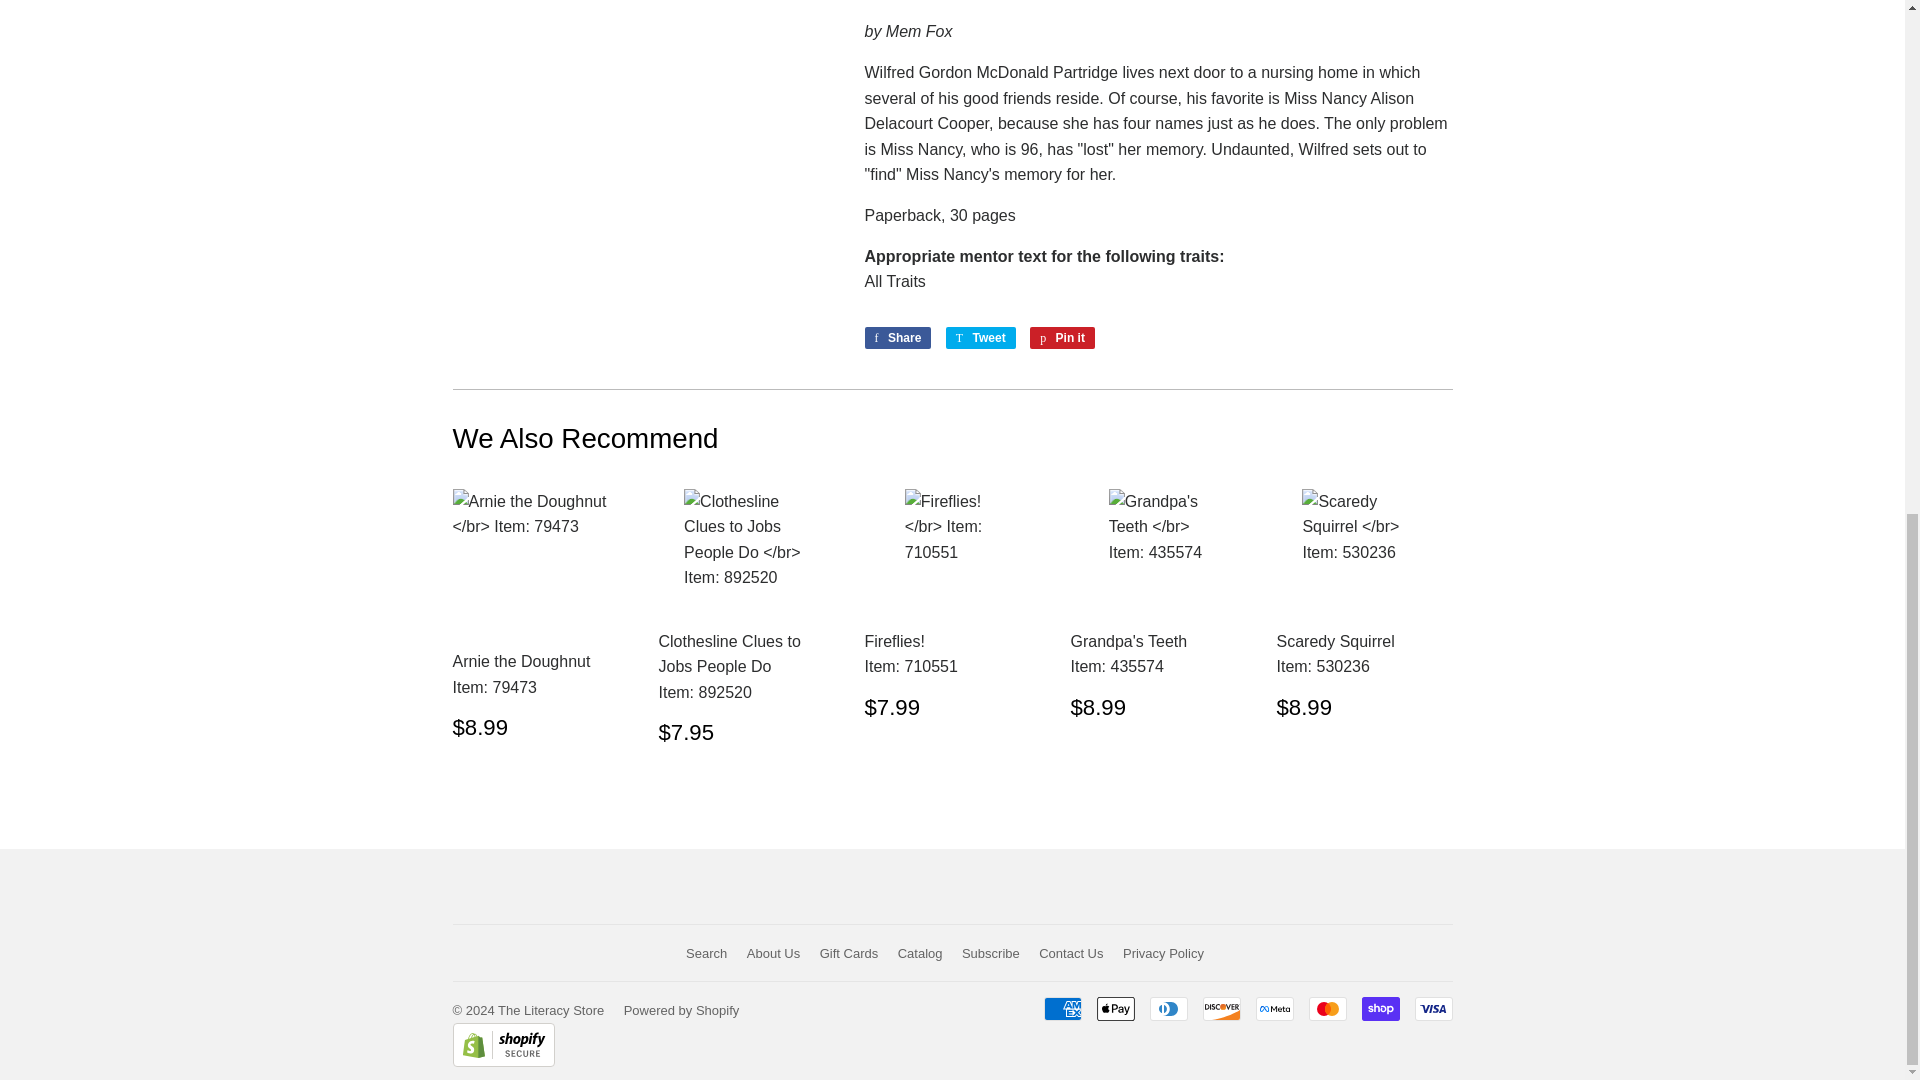  I want to click on American Express, so click(1063, 1008).